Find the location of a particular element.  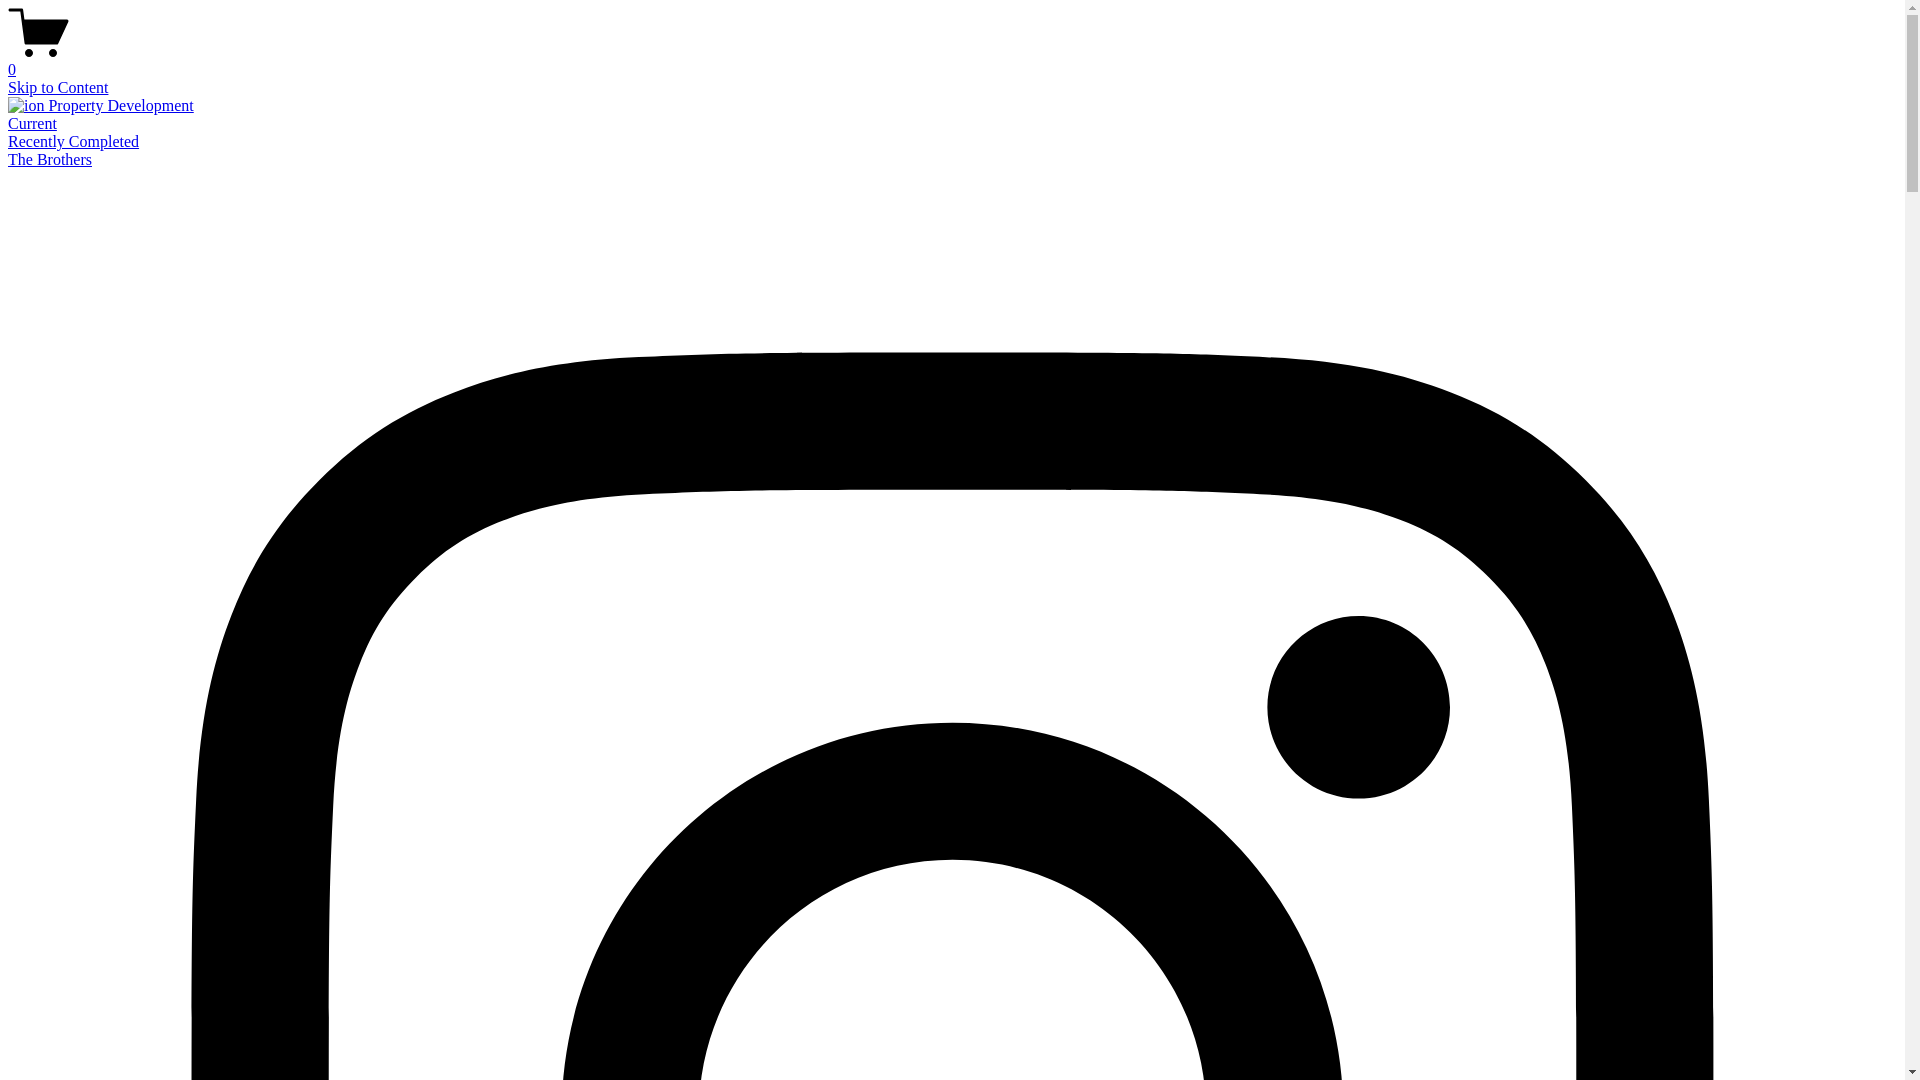

0 is located at coordinates (952, 61).